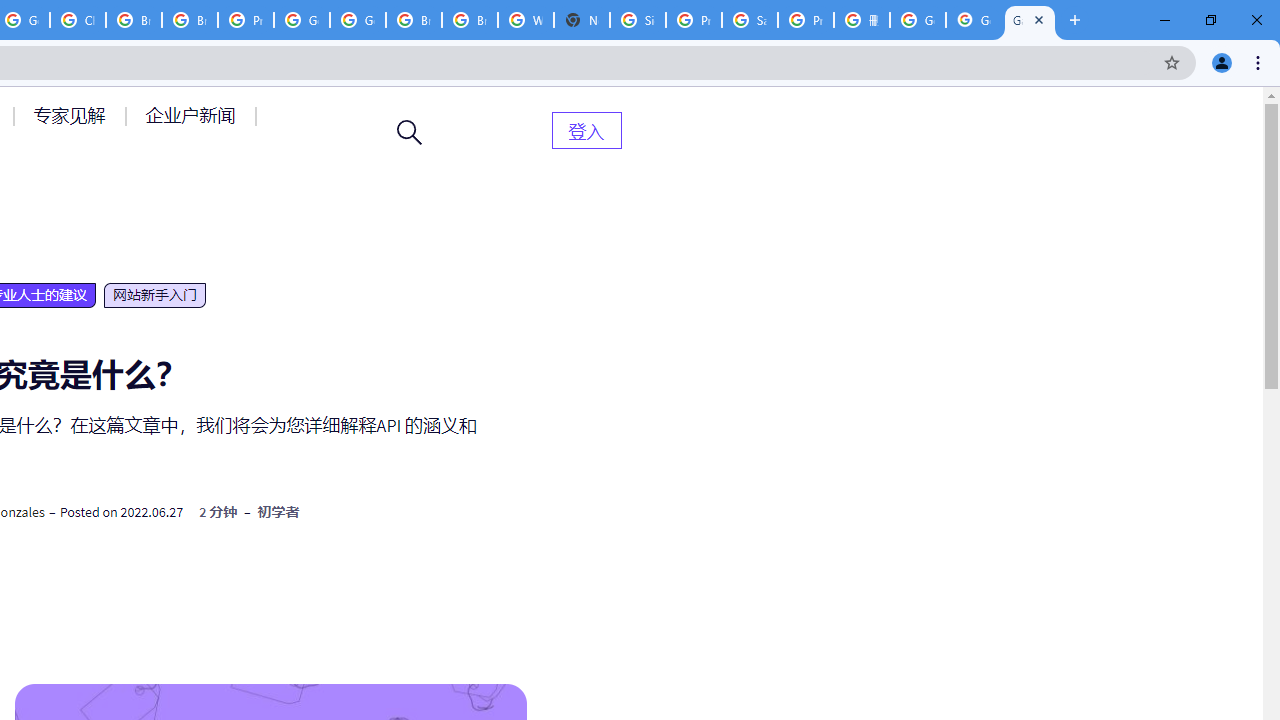 The width and height of the screenshot is (1280, 720). I want to click on AutomationID: menu-item-77765, so click(194, 115).